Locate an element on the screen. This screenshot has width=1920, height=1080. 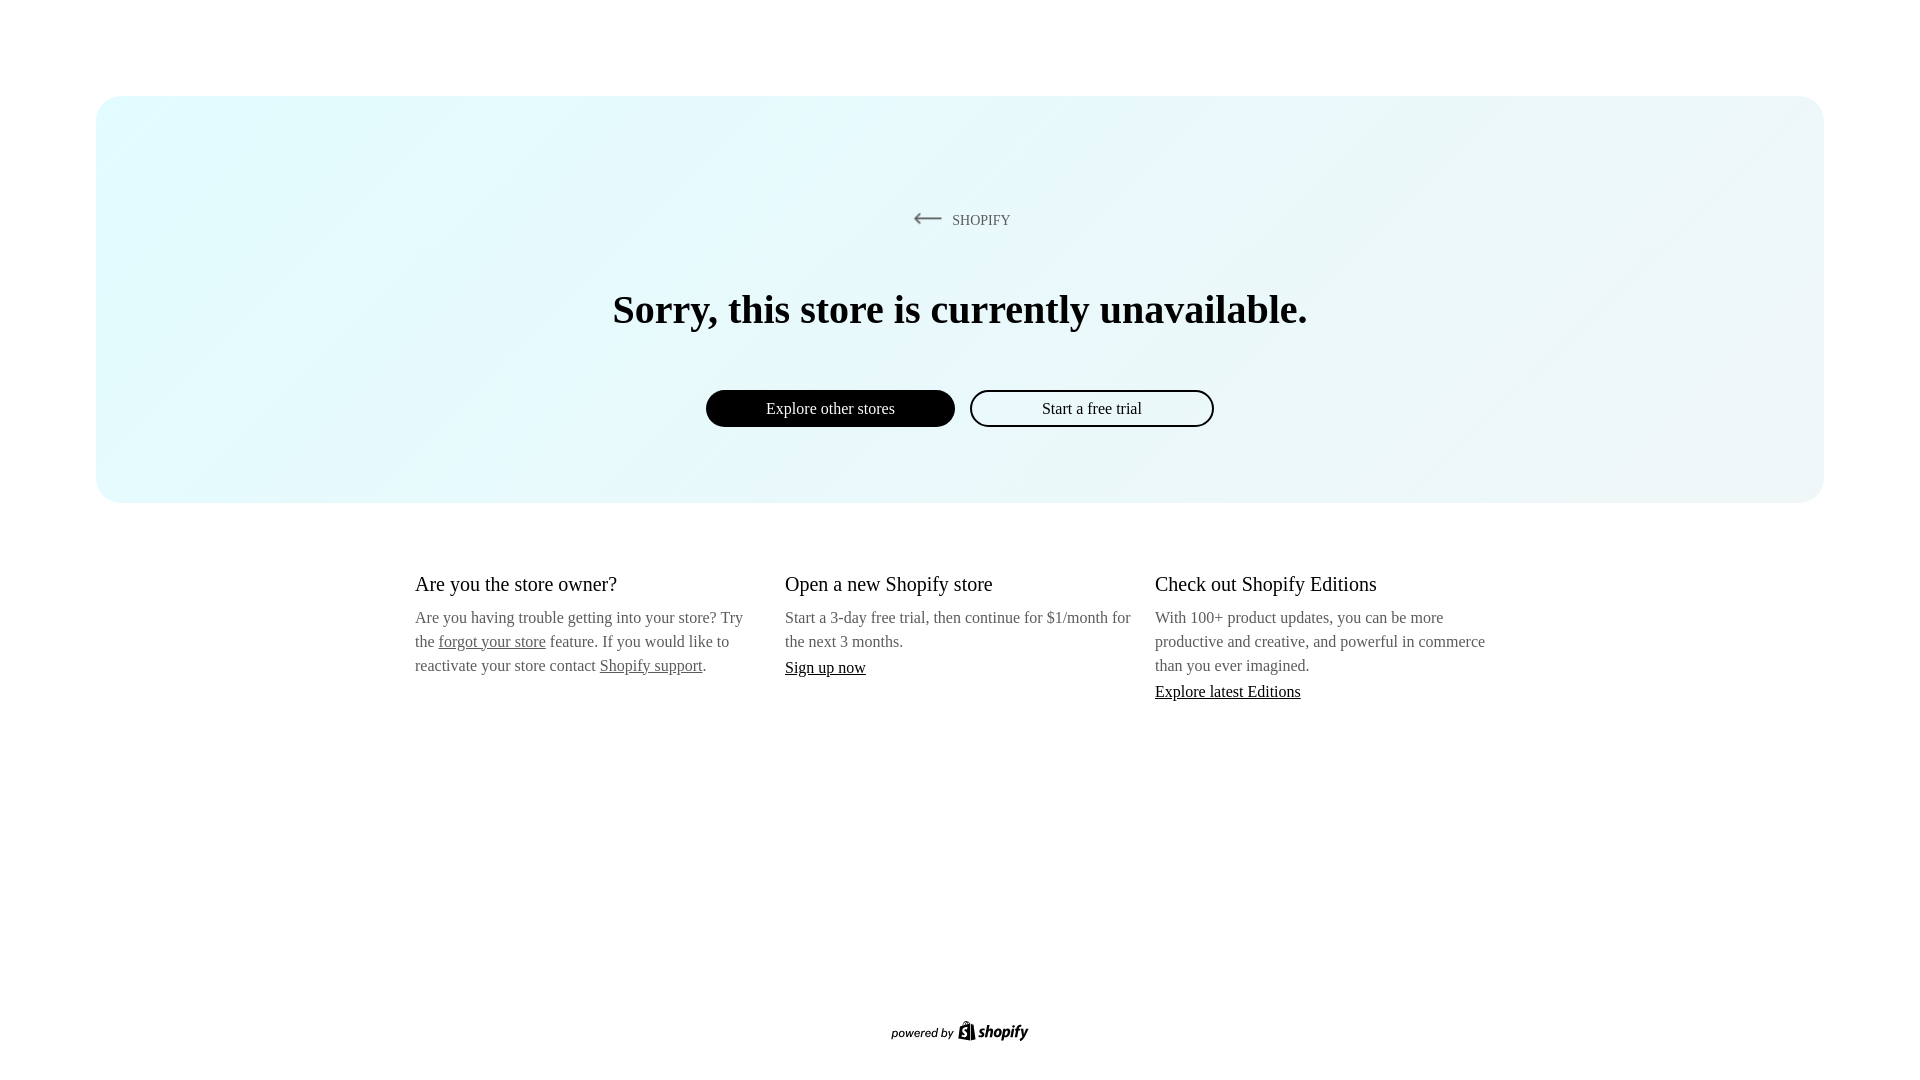
Explore latest Editions is located at coordinates (1228, 690).